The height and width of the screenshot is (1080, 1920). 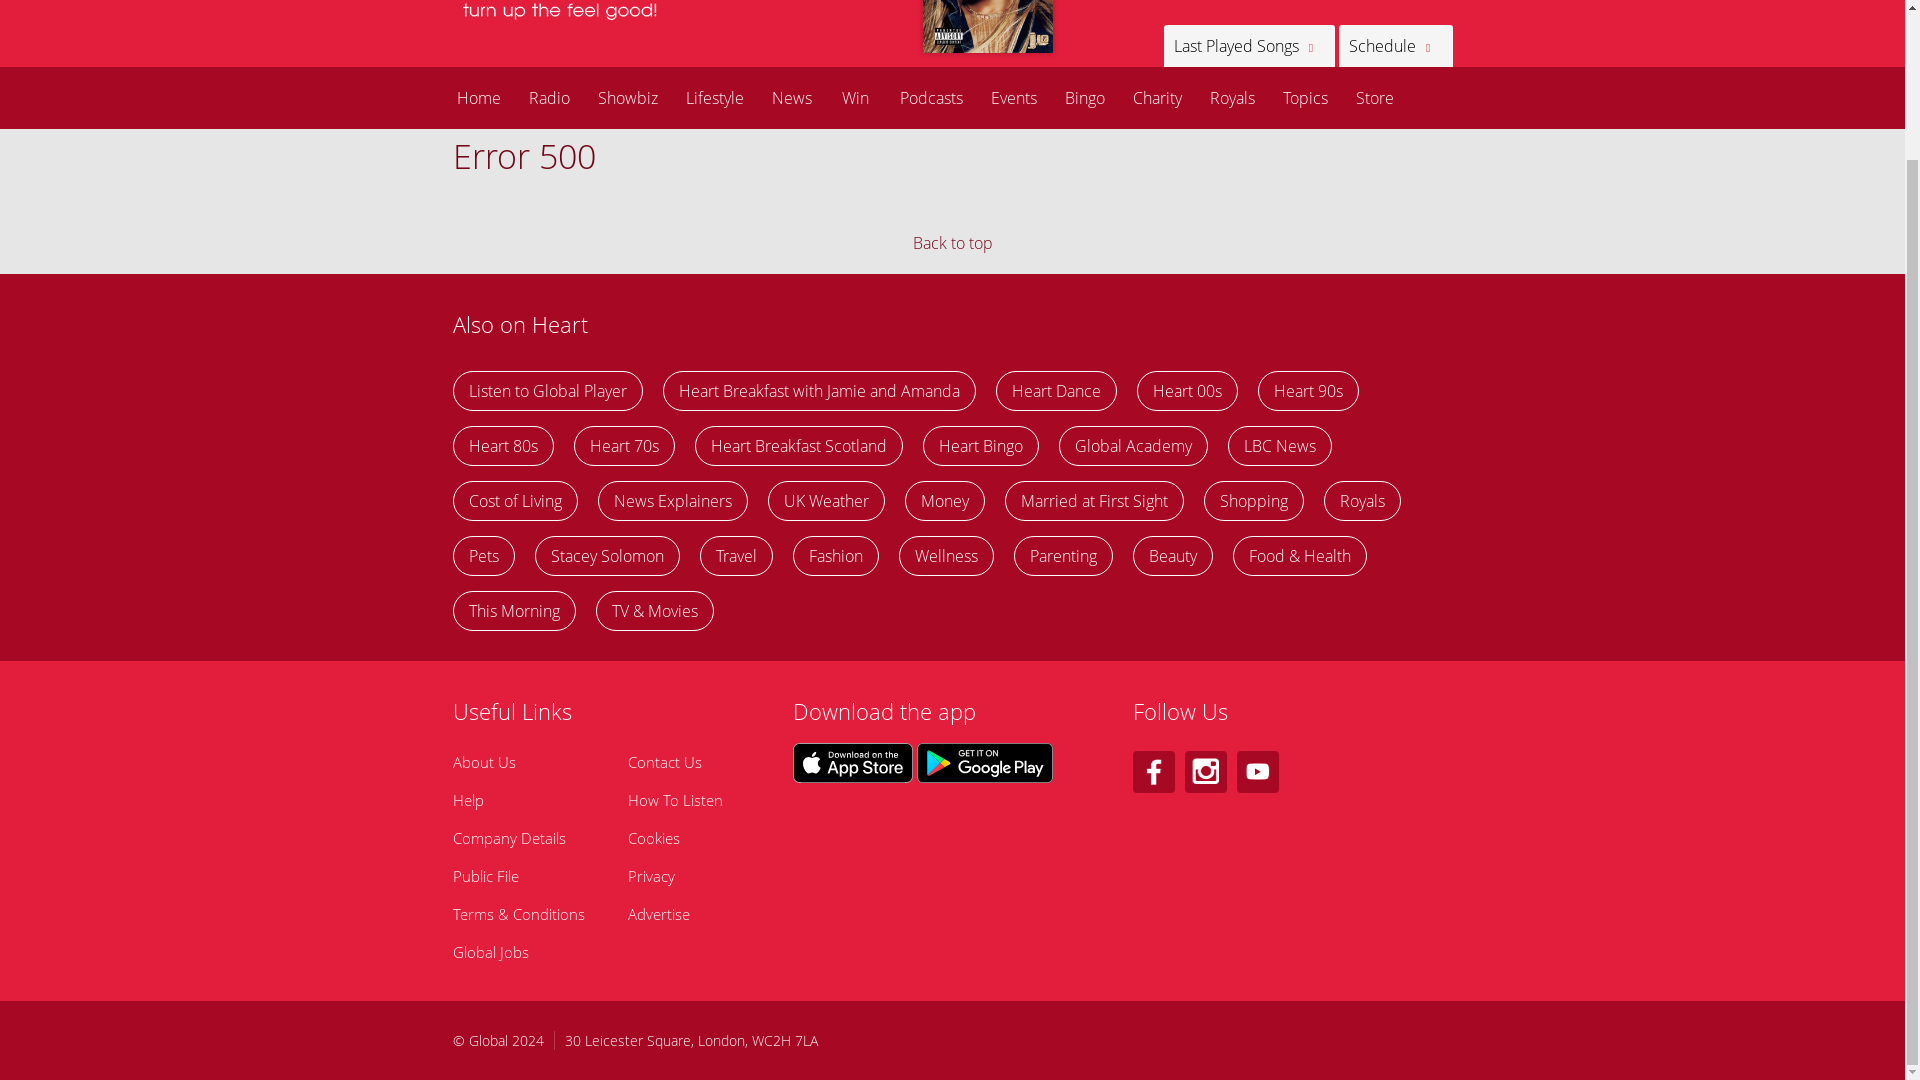 I want to click on Heart 70s, so click(x=624, y=445).